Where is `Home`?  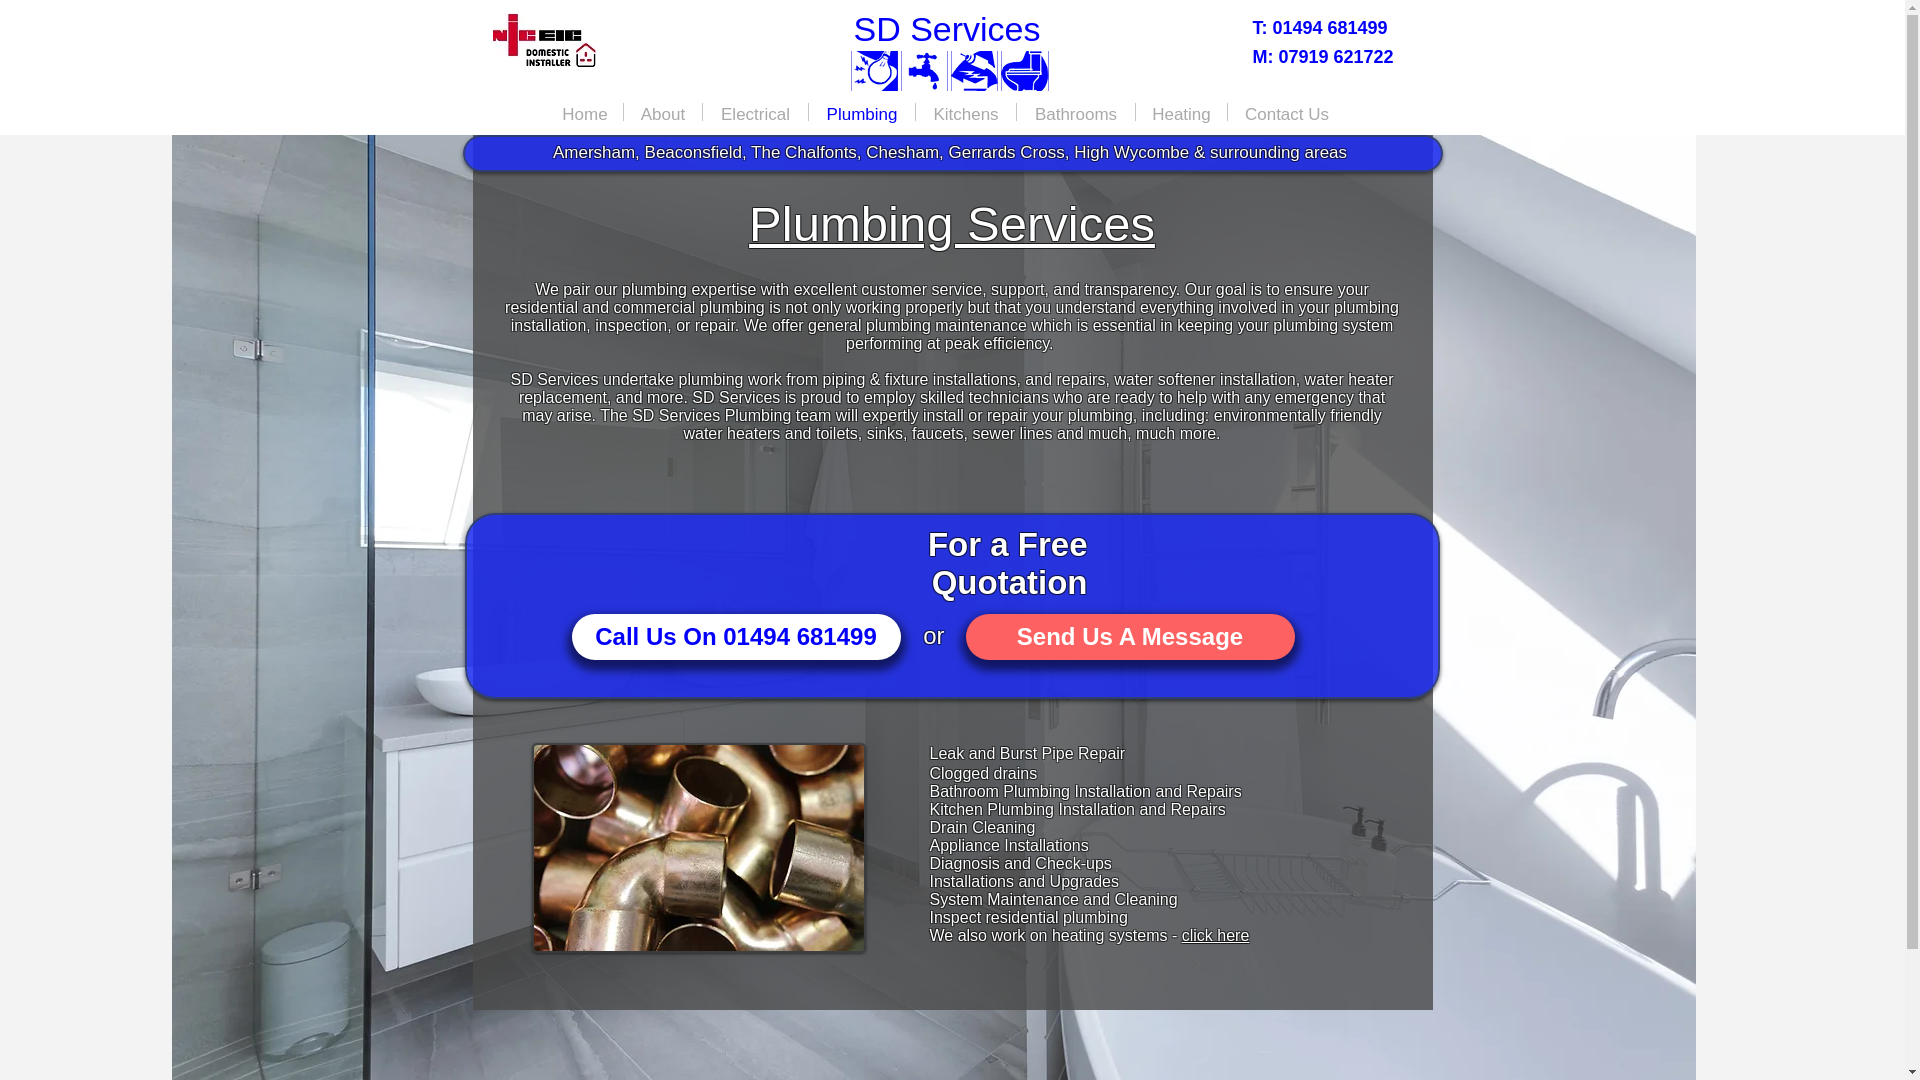 Home is located at coordinates (584, 111).